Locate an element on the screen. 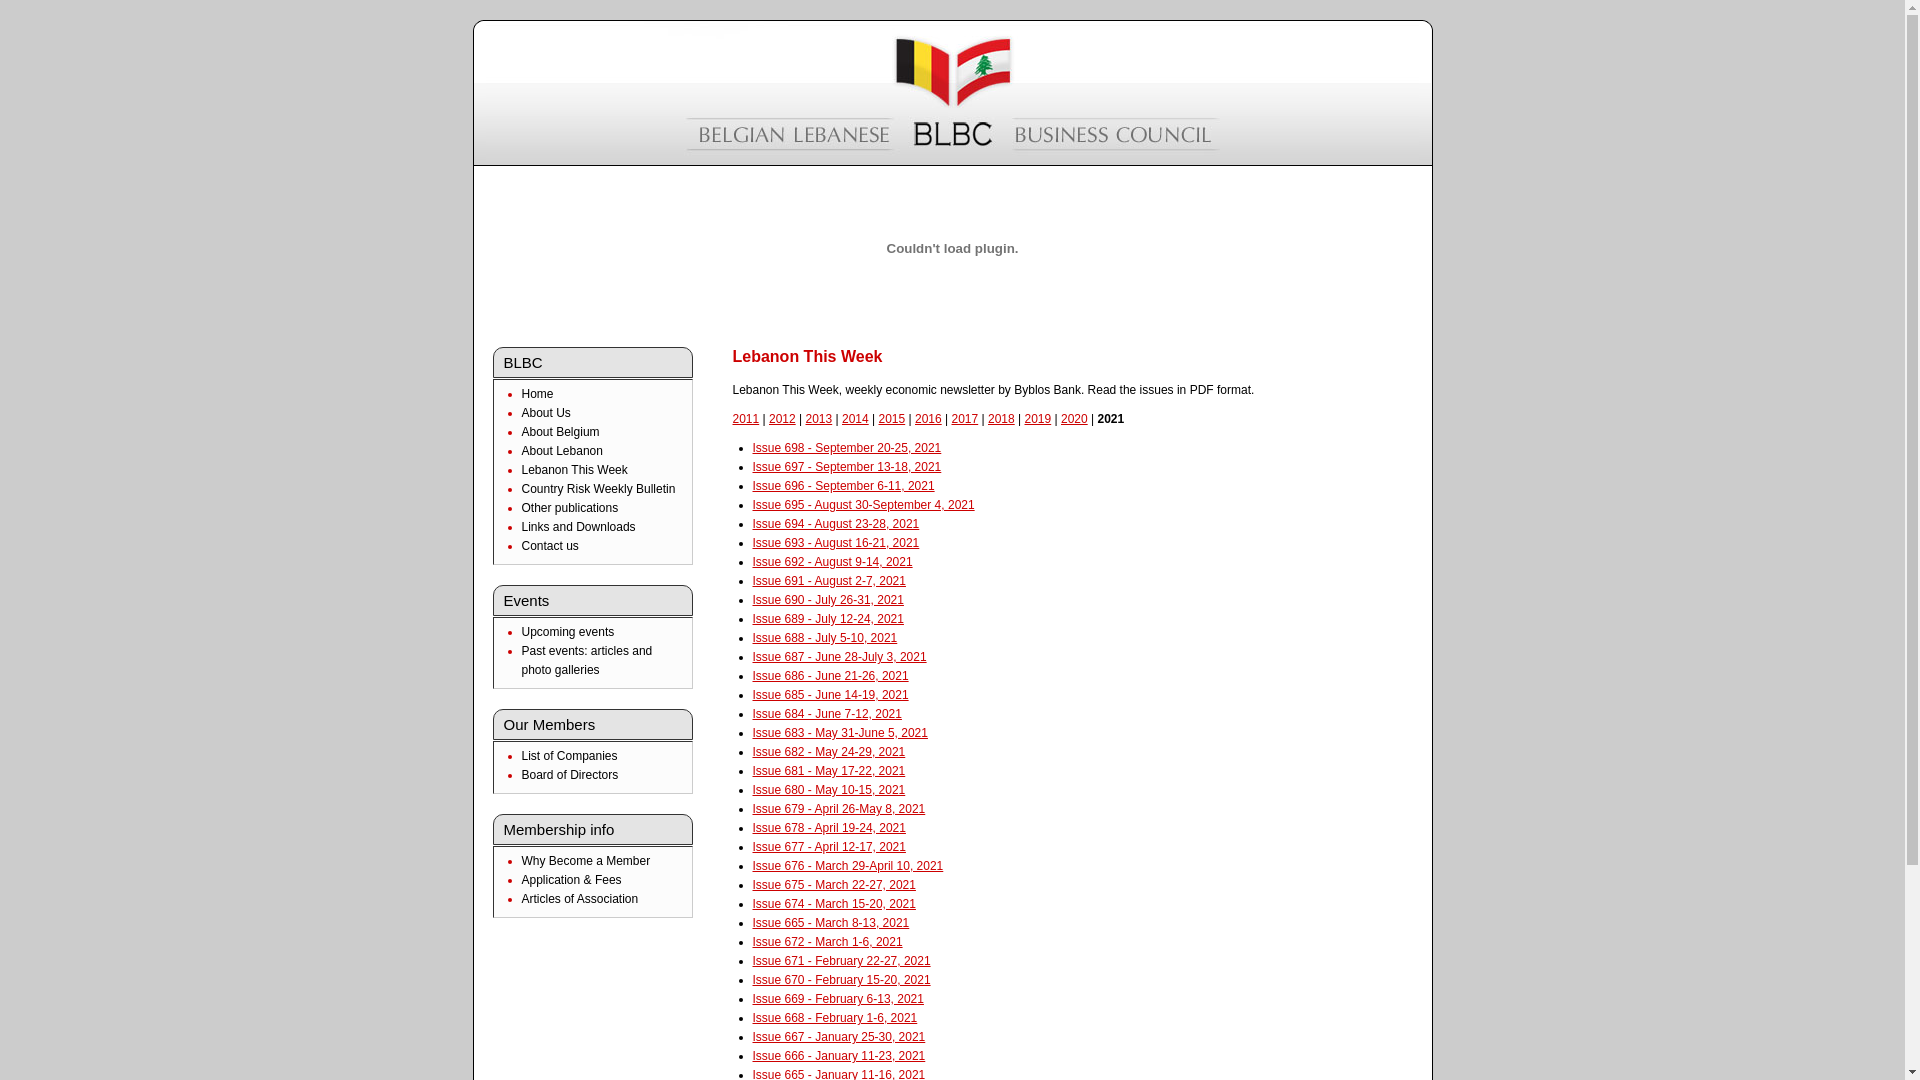 The width and height of the screenshot is (1920, 1080). Issue 698 - September 20-25, 2021 is located at coordinates (846, 448).